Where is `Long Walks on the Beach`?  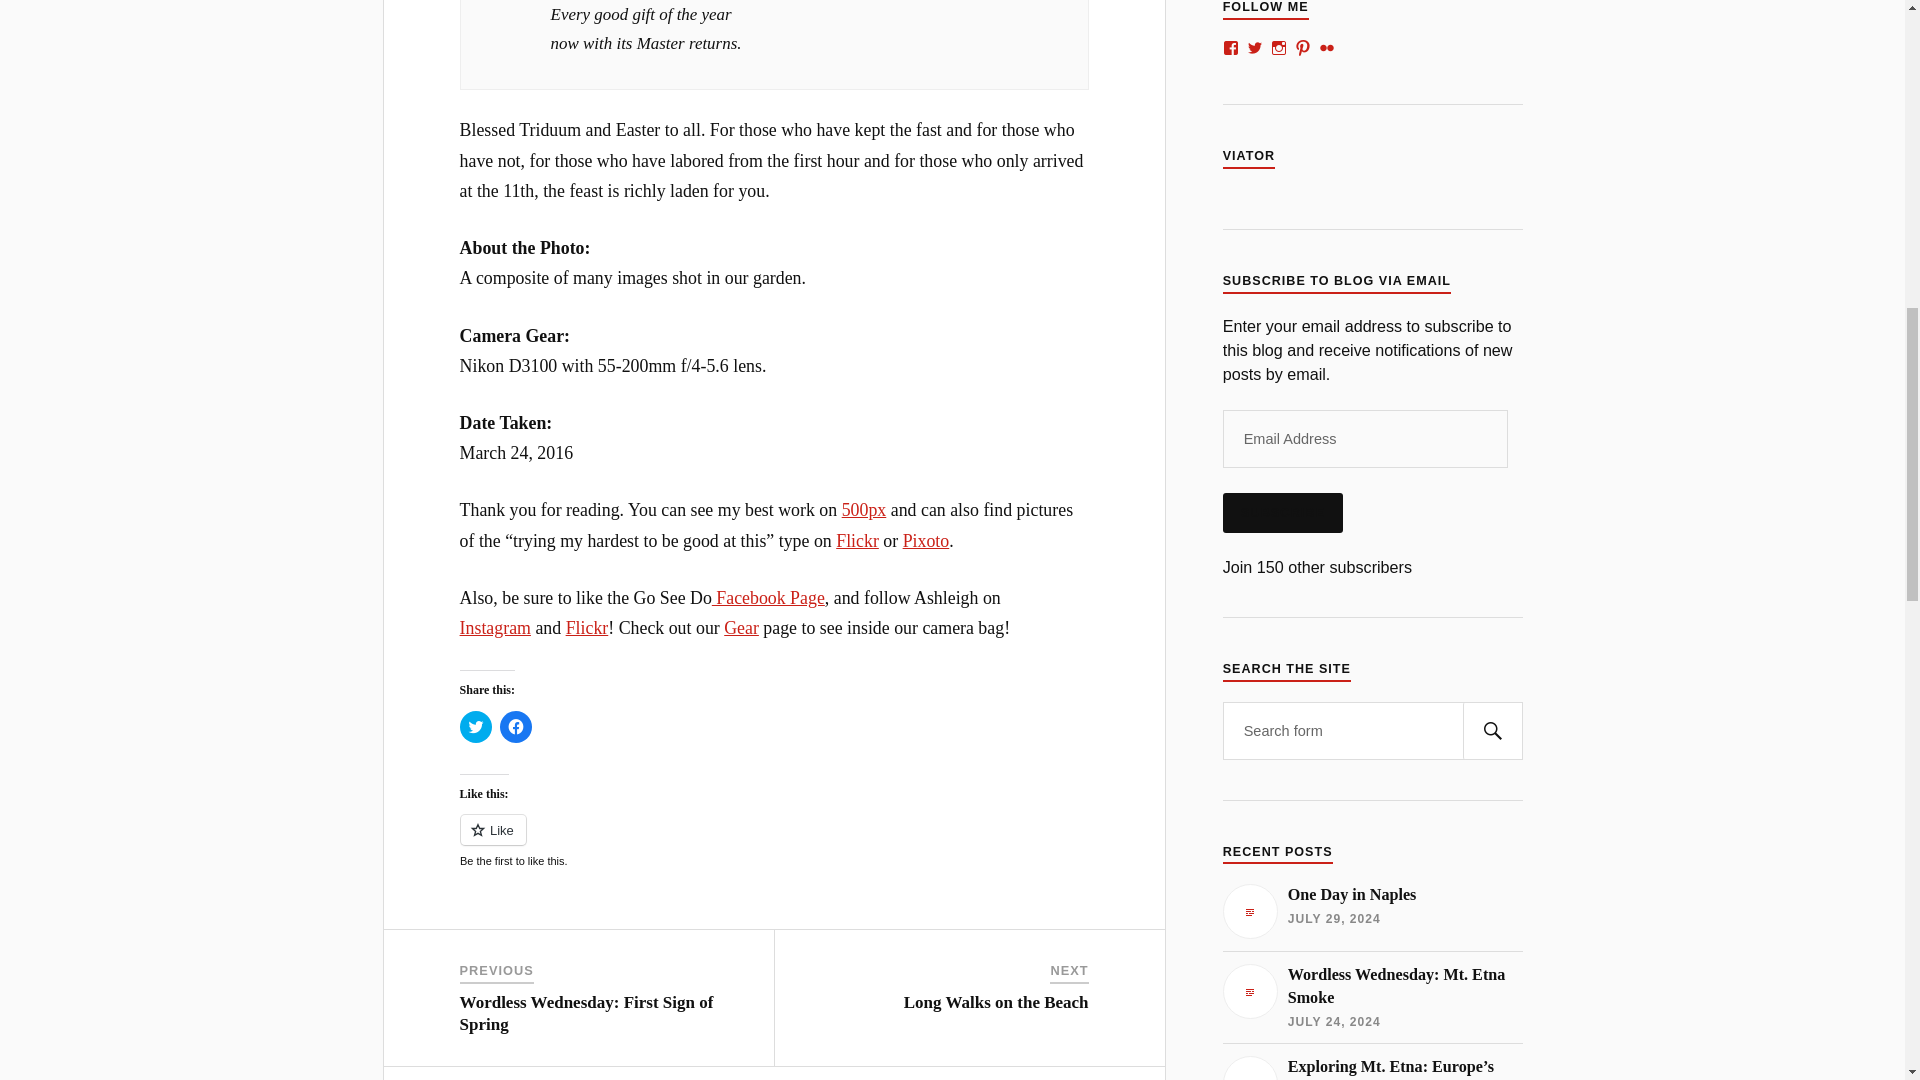 Long Walks on the Beach is located at coordinates (996, 1002).